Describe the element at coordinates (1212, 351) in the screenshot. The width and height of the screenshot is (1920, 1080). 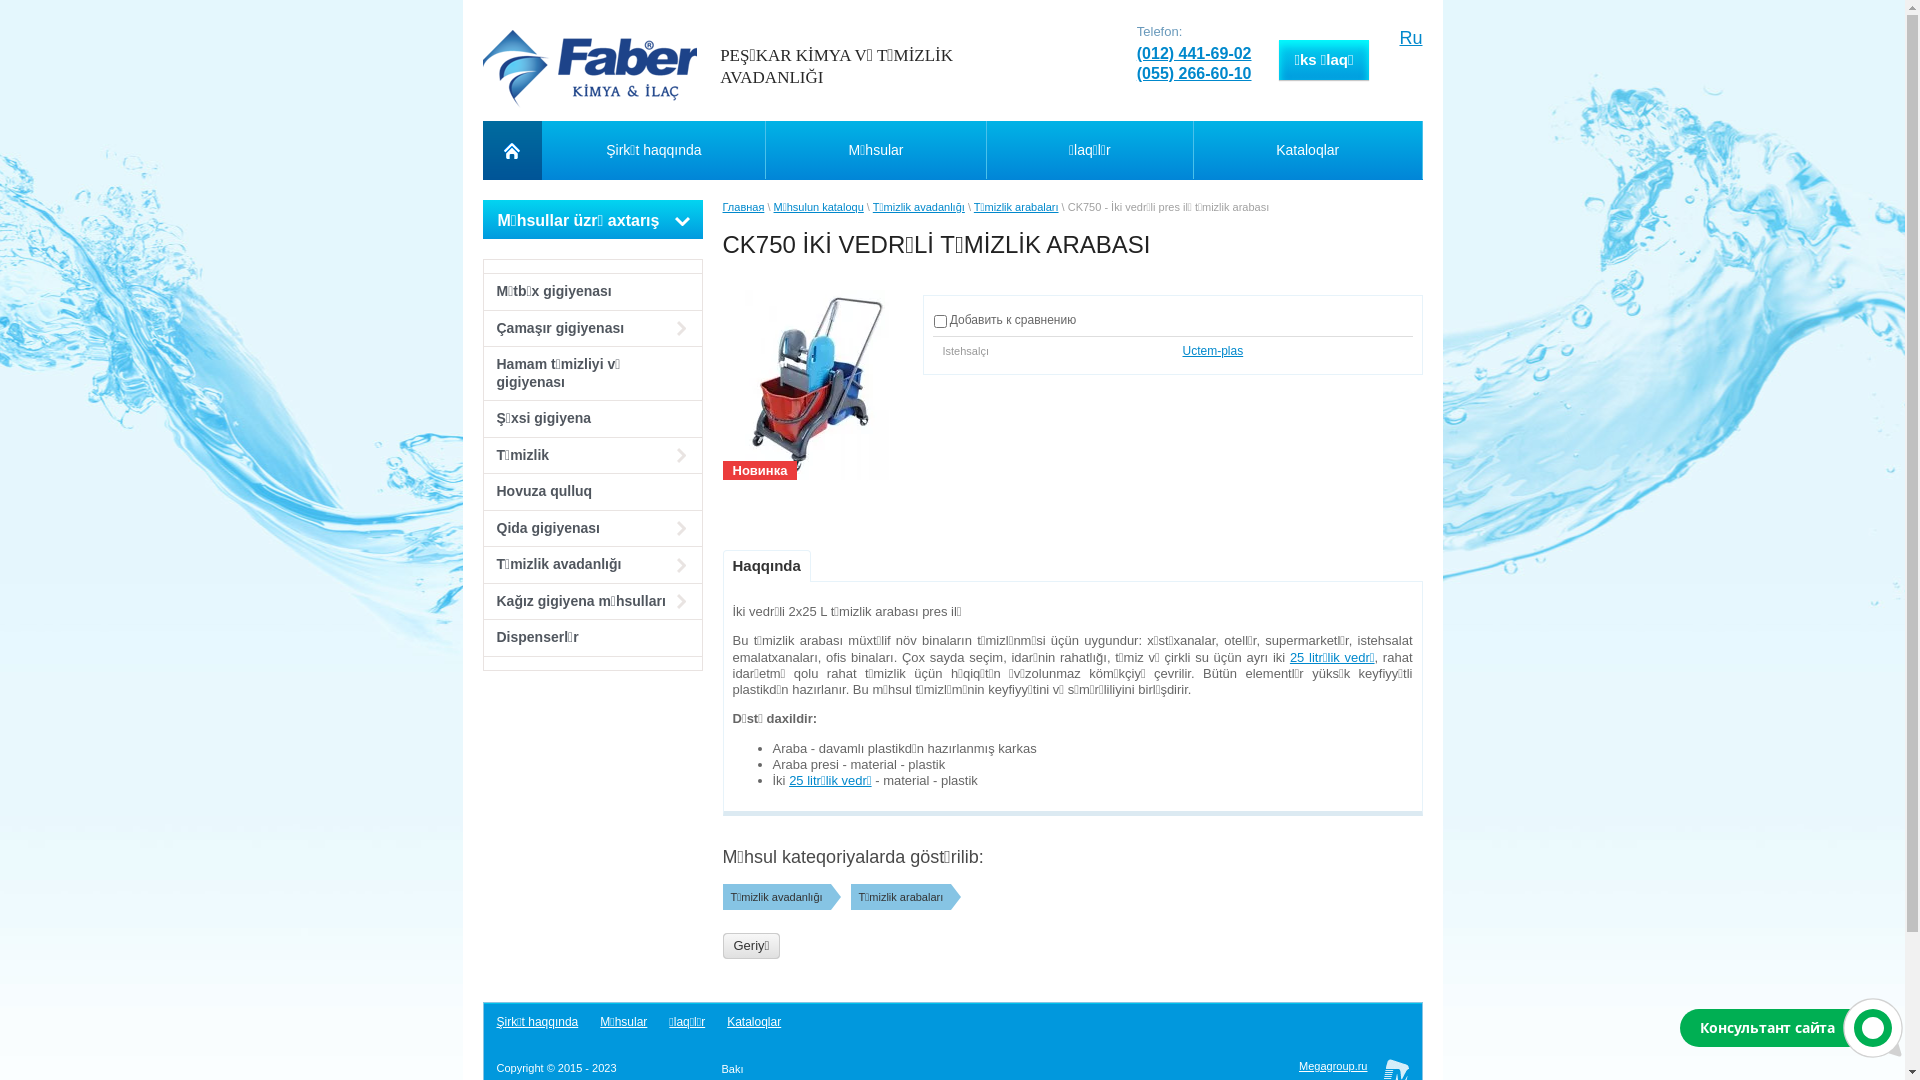
I see `Uctem-plas` at that location.